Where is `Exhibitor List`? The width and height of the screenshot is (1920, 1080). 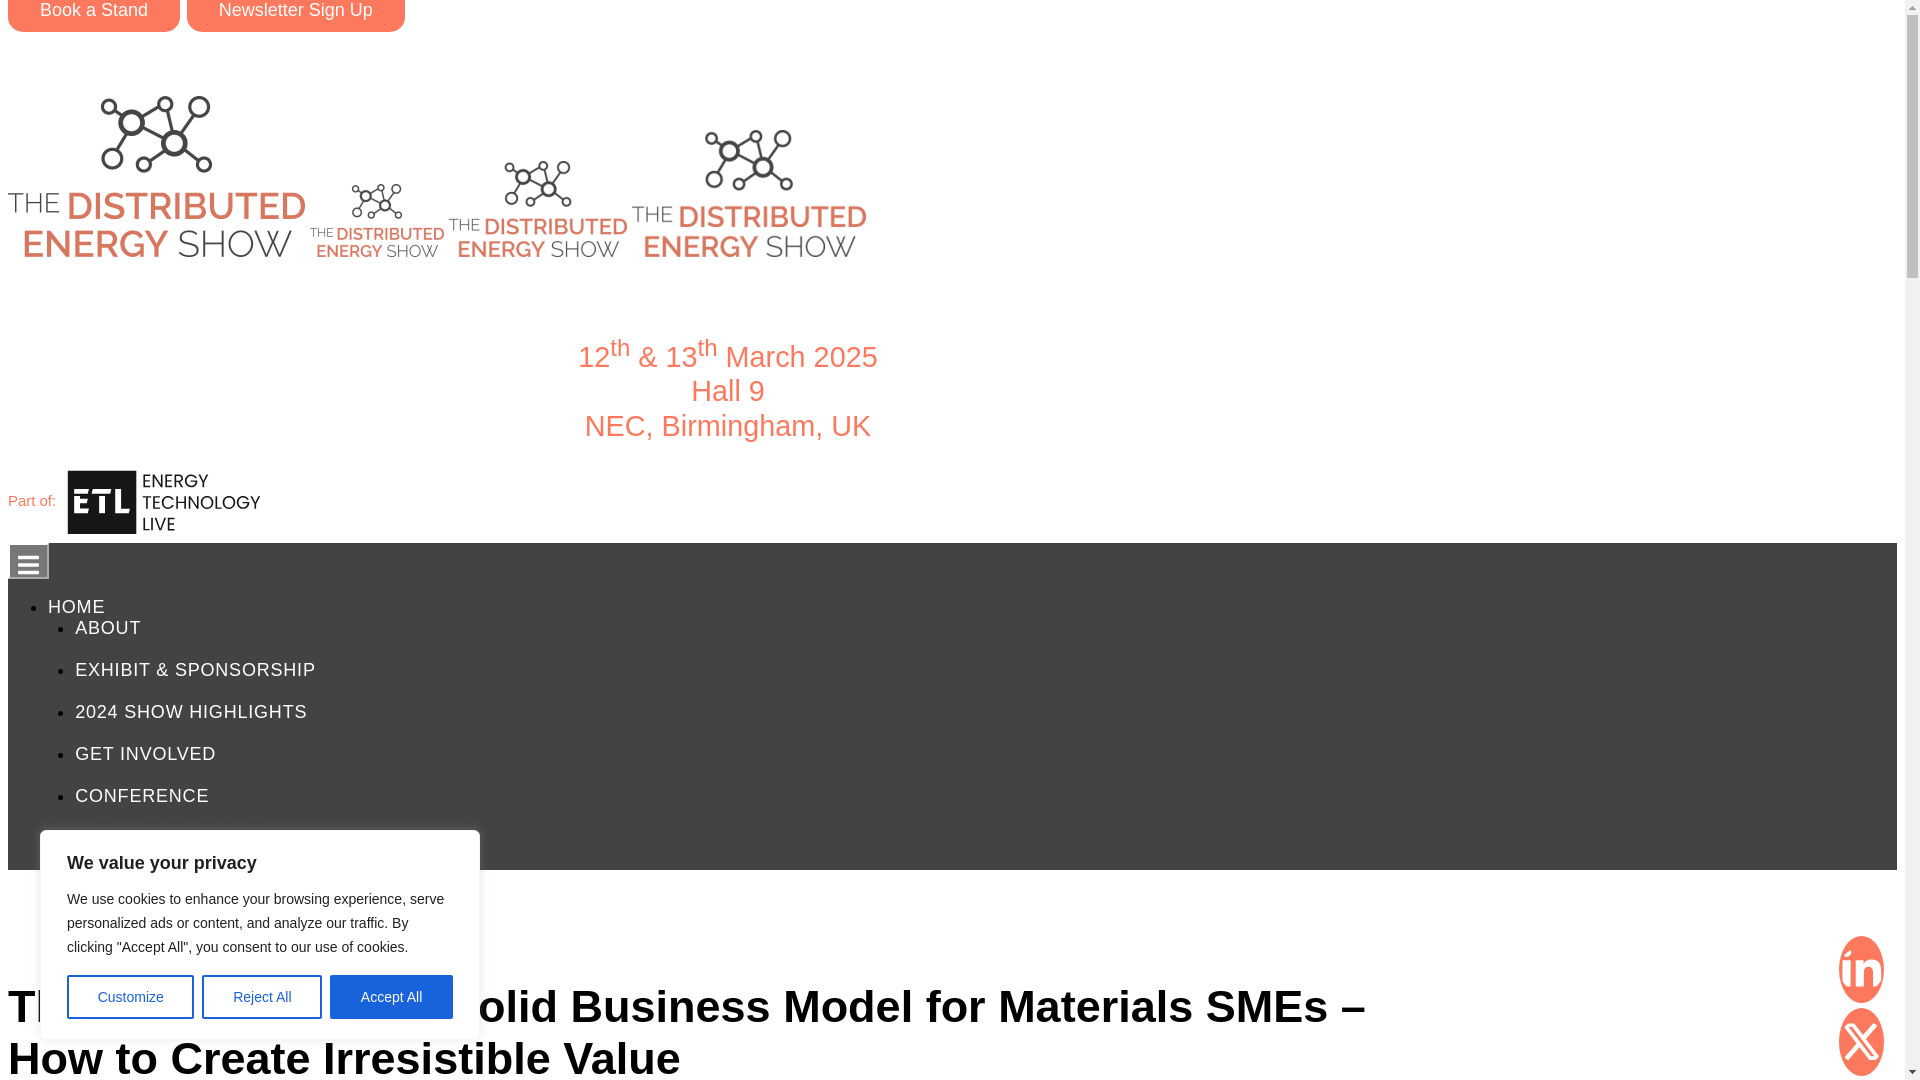
Exhibitor List is located at coordinates (414, 690).